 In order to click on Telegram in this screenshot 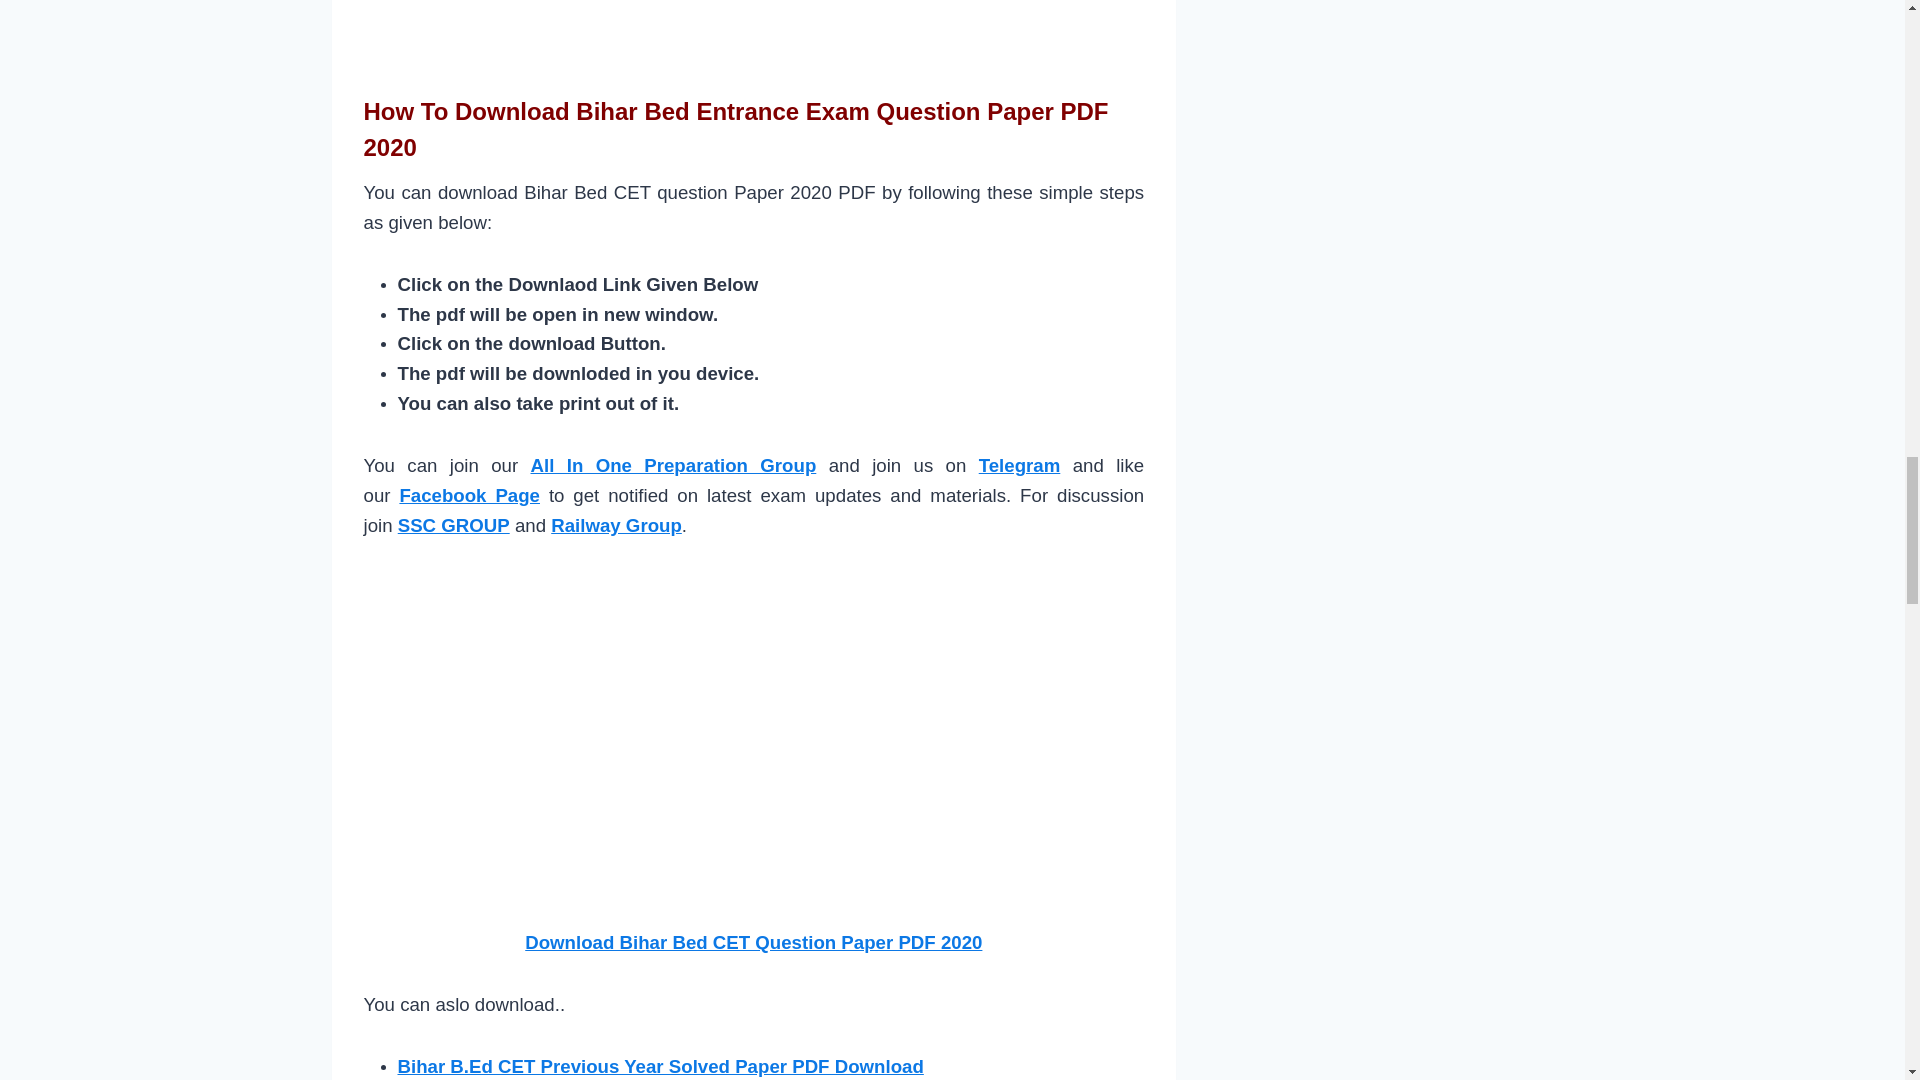, I will do `click(1020, 465)`.